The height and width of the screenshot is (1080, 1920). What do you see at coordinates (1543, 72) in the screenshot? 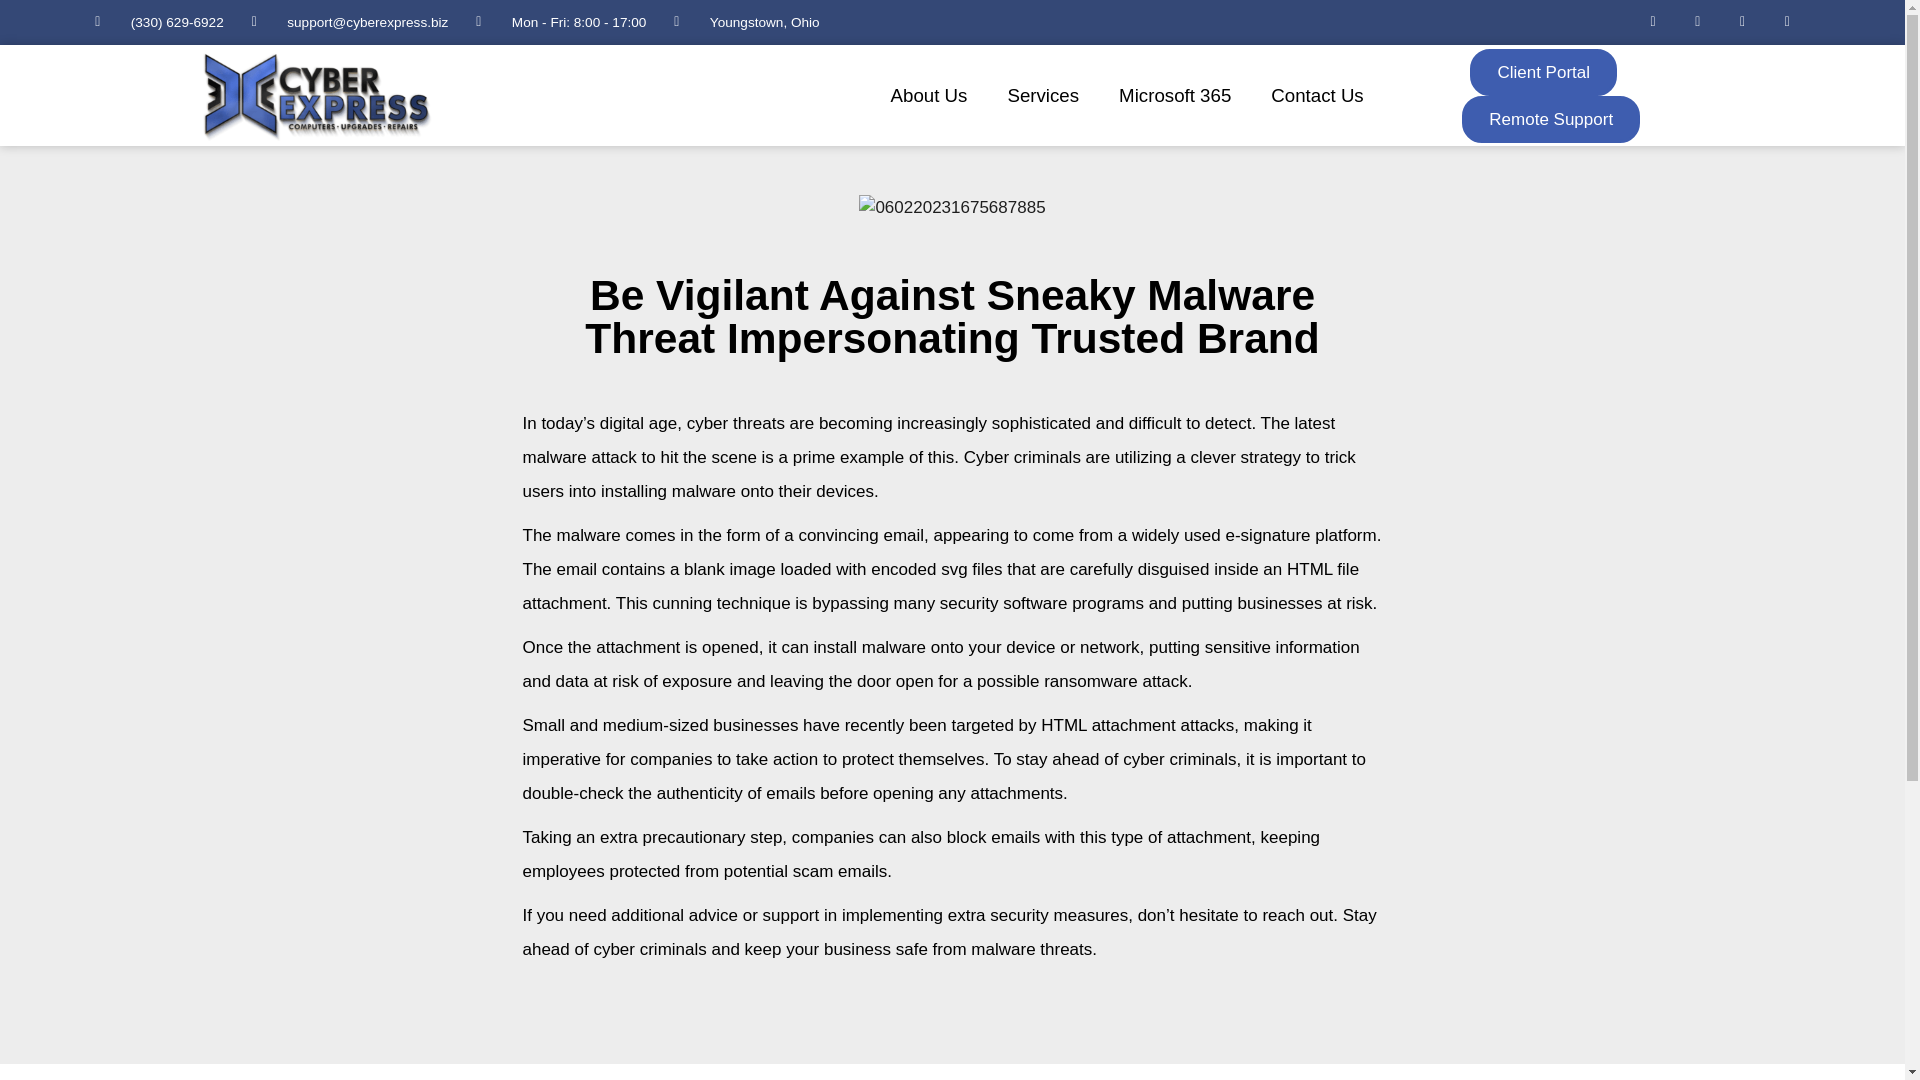
I see `Client Portal` at bounding box center [1543, 72].